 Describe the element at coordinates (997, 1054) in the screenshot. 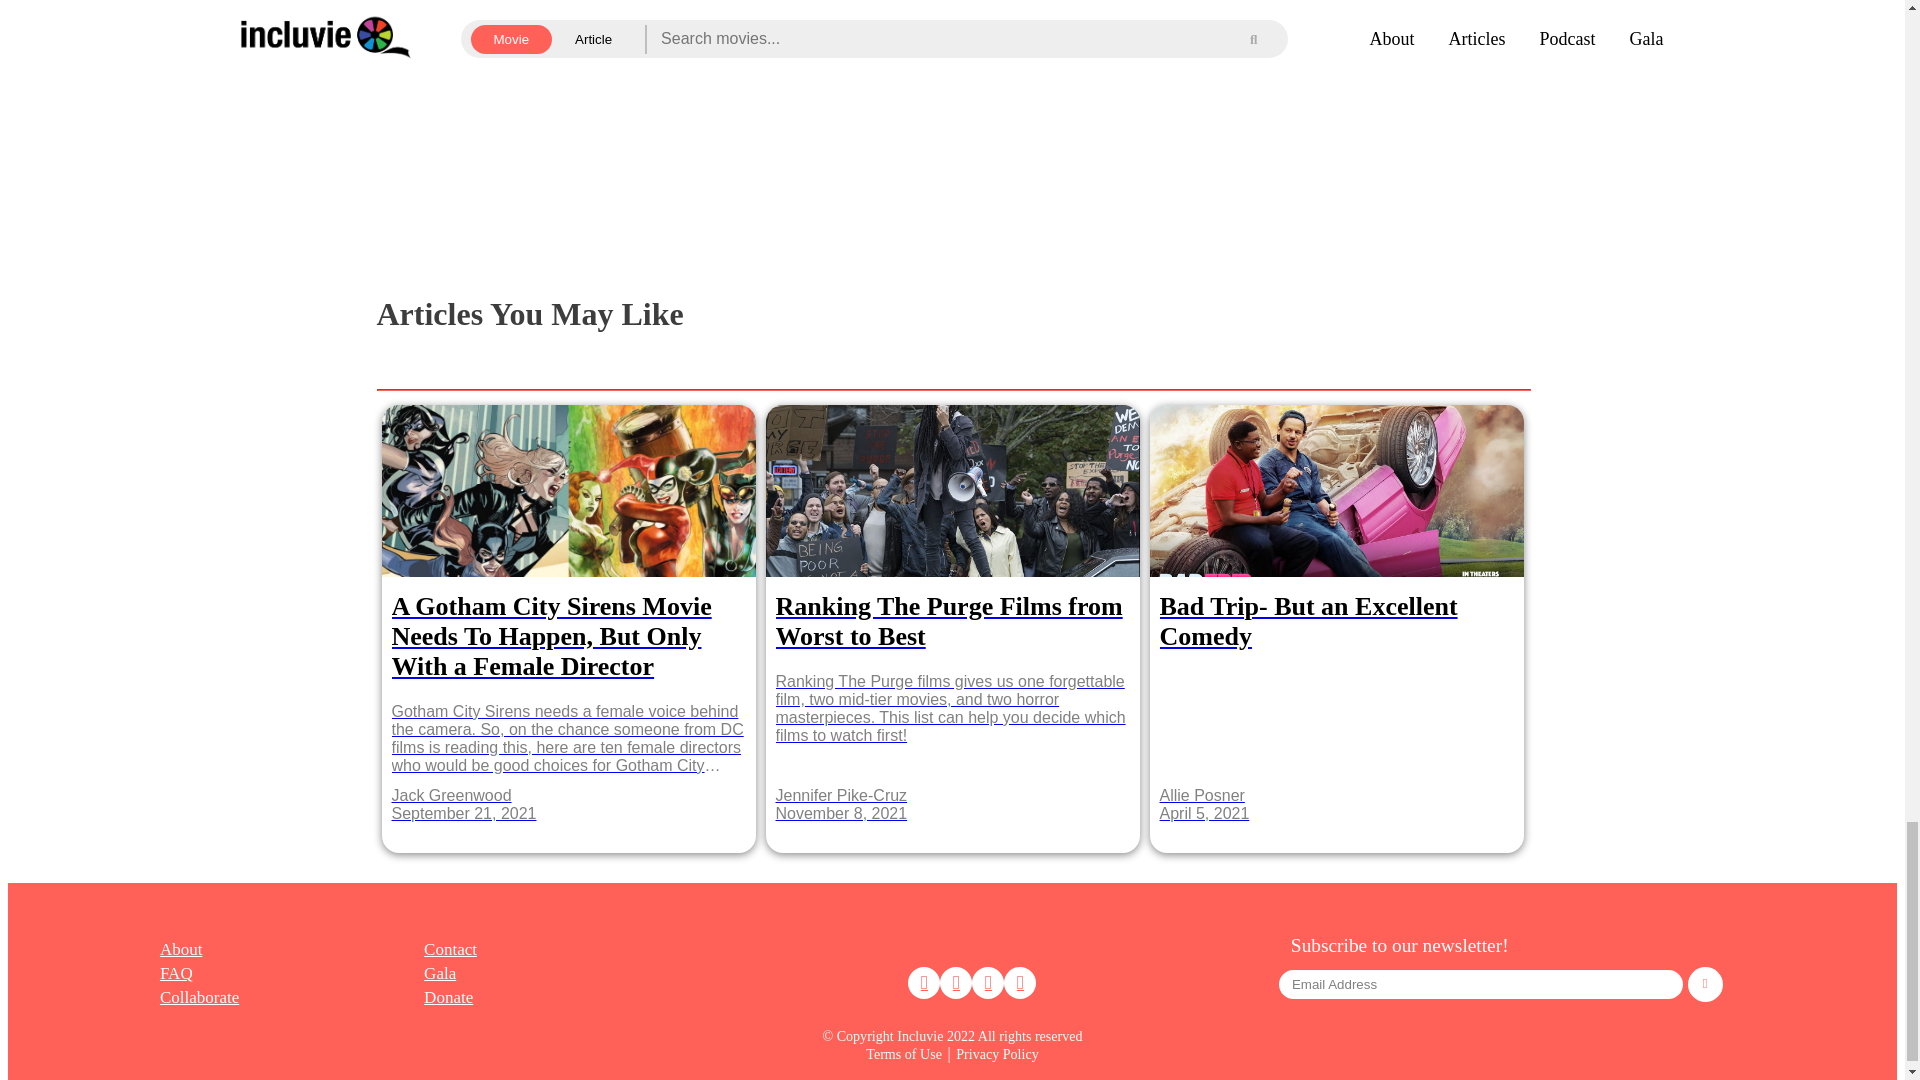

I see `Privacy Policy` at that location.